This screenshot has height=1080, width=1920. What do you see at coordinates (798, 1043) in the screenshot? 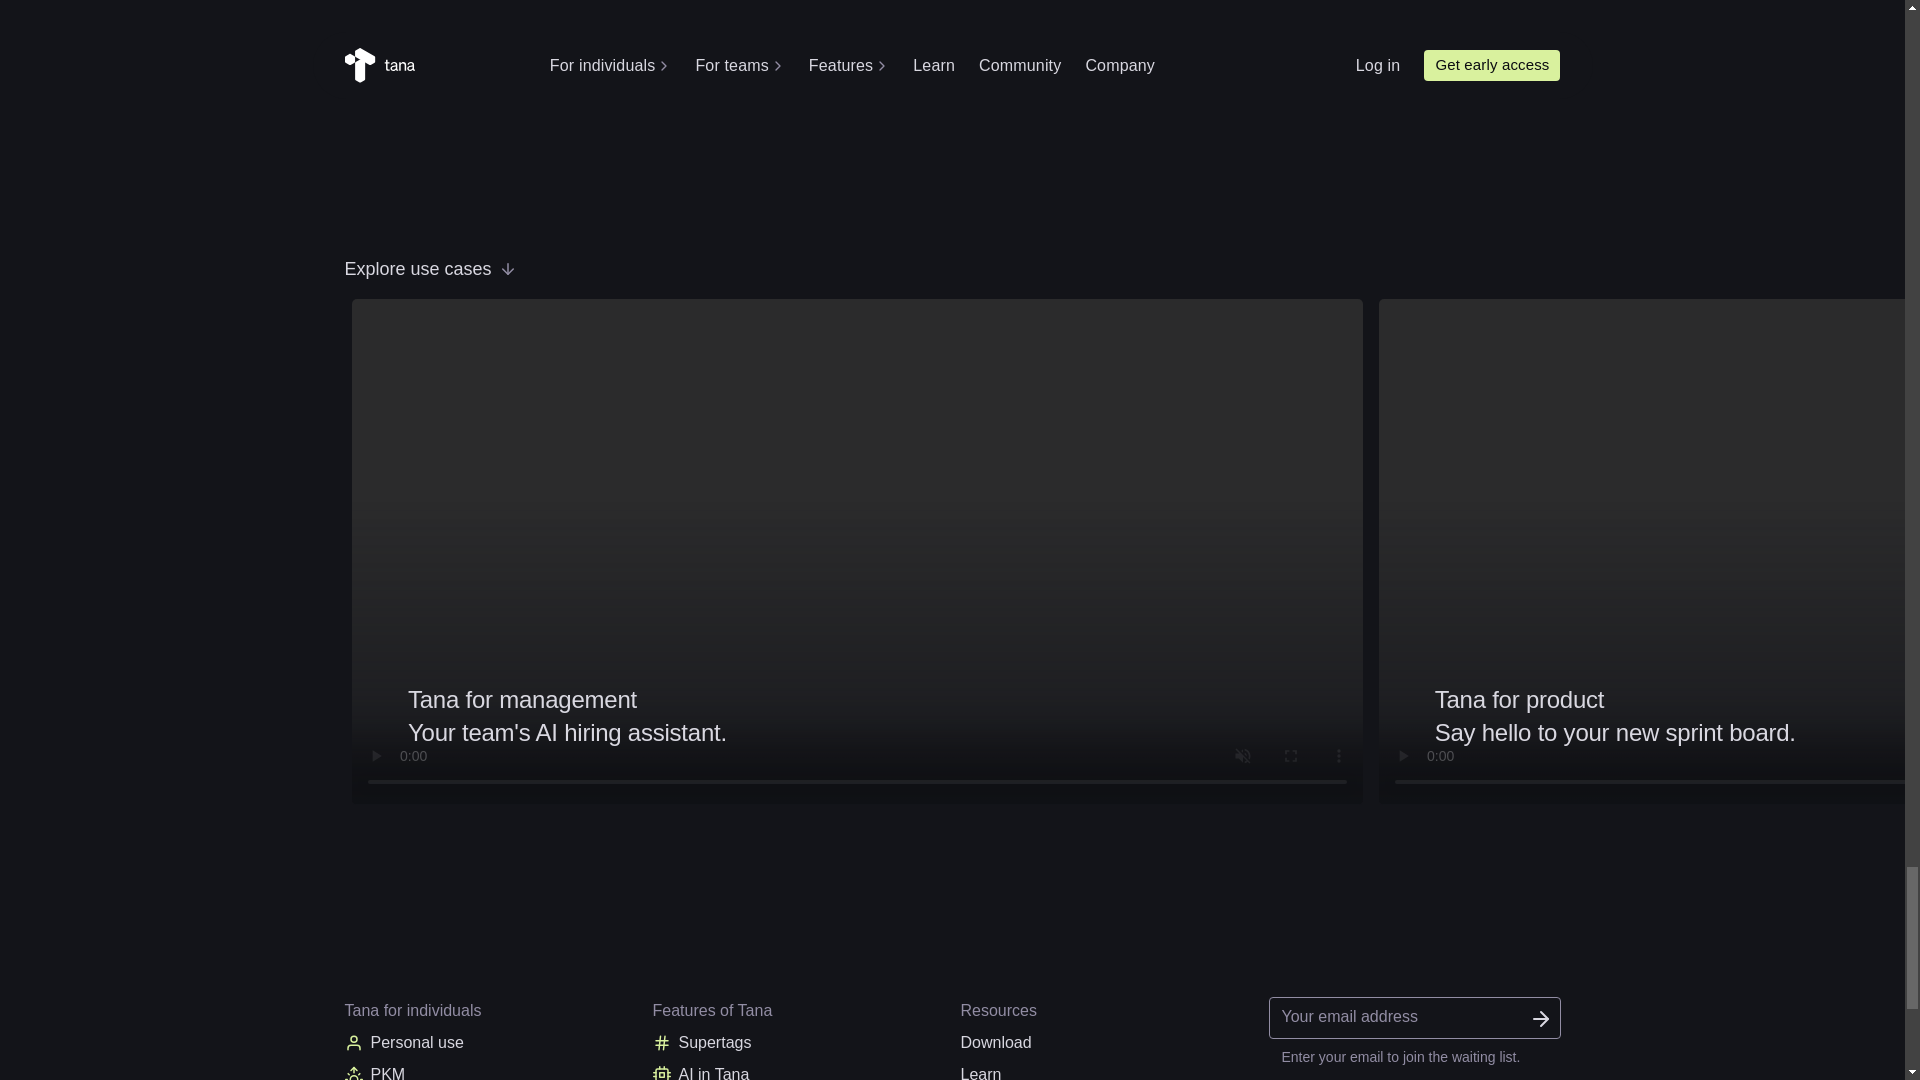
I see `Supertags` at bounding box center [798, 1043].